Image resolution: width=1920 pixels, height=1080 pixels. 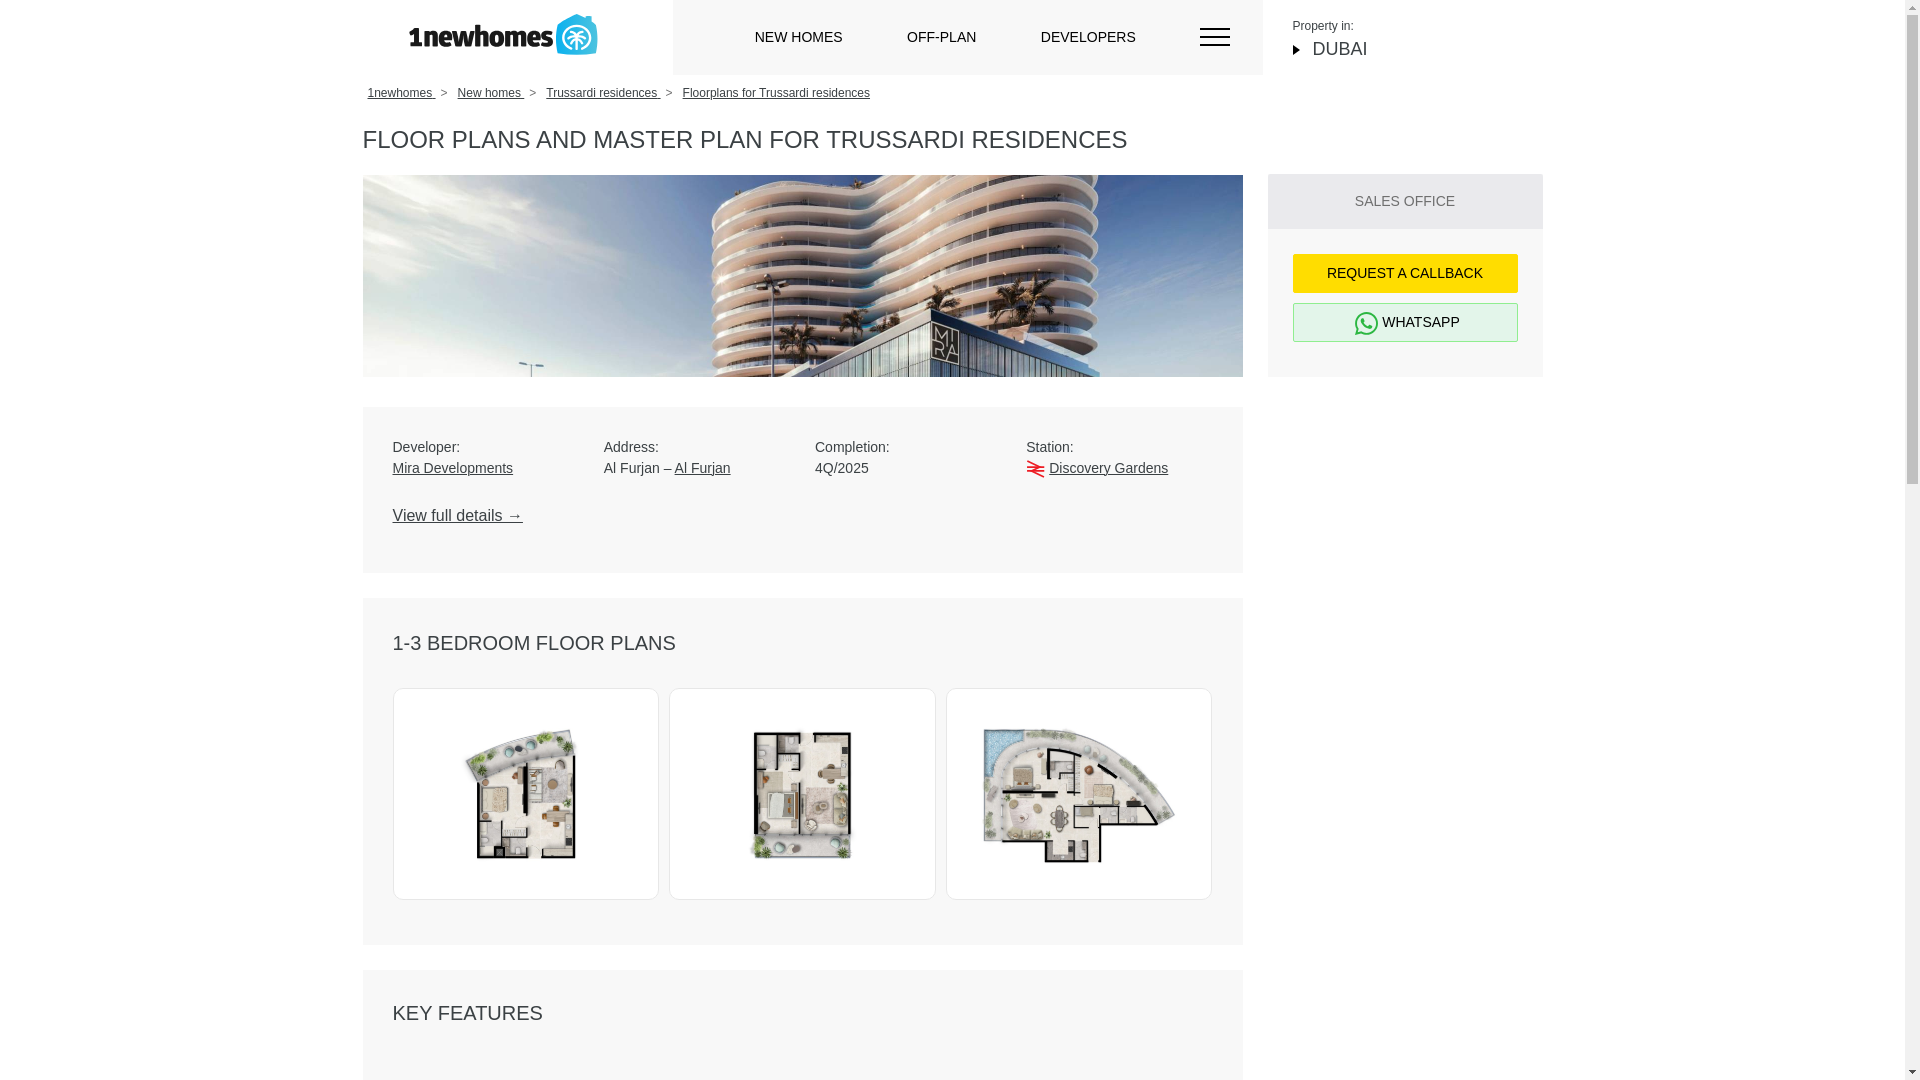 I want to click on NEW HOMES, so click(x=798, y=37).